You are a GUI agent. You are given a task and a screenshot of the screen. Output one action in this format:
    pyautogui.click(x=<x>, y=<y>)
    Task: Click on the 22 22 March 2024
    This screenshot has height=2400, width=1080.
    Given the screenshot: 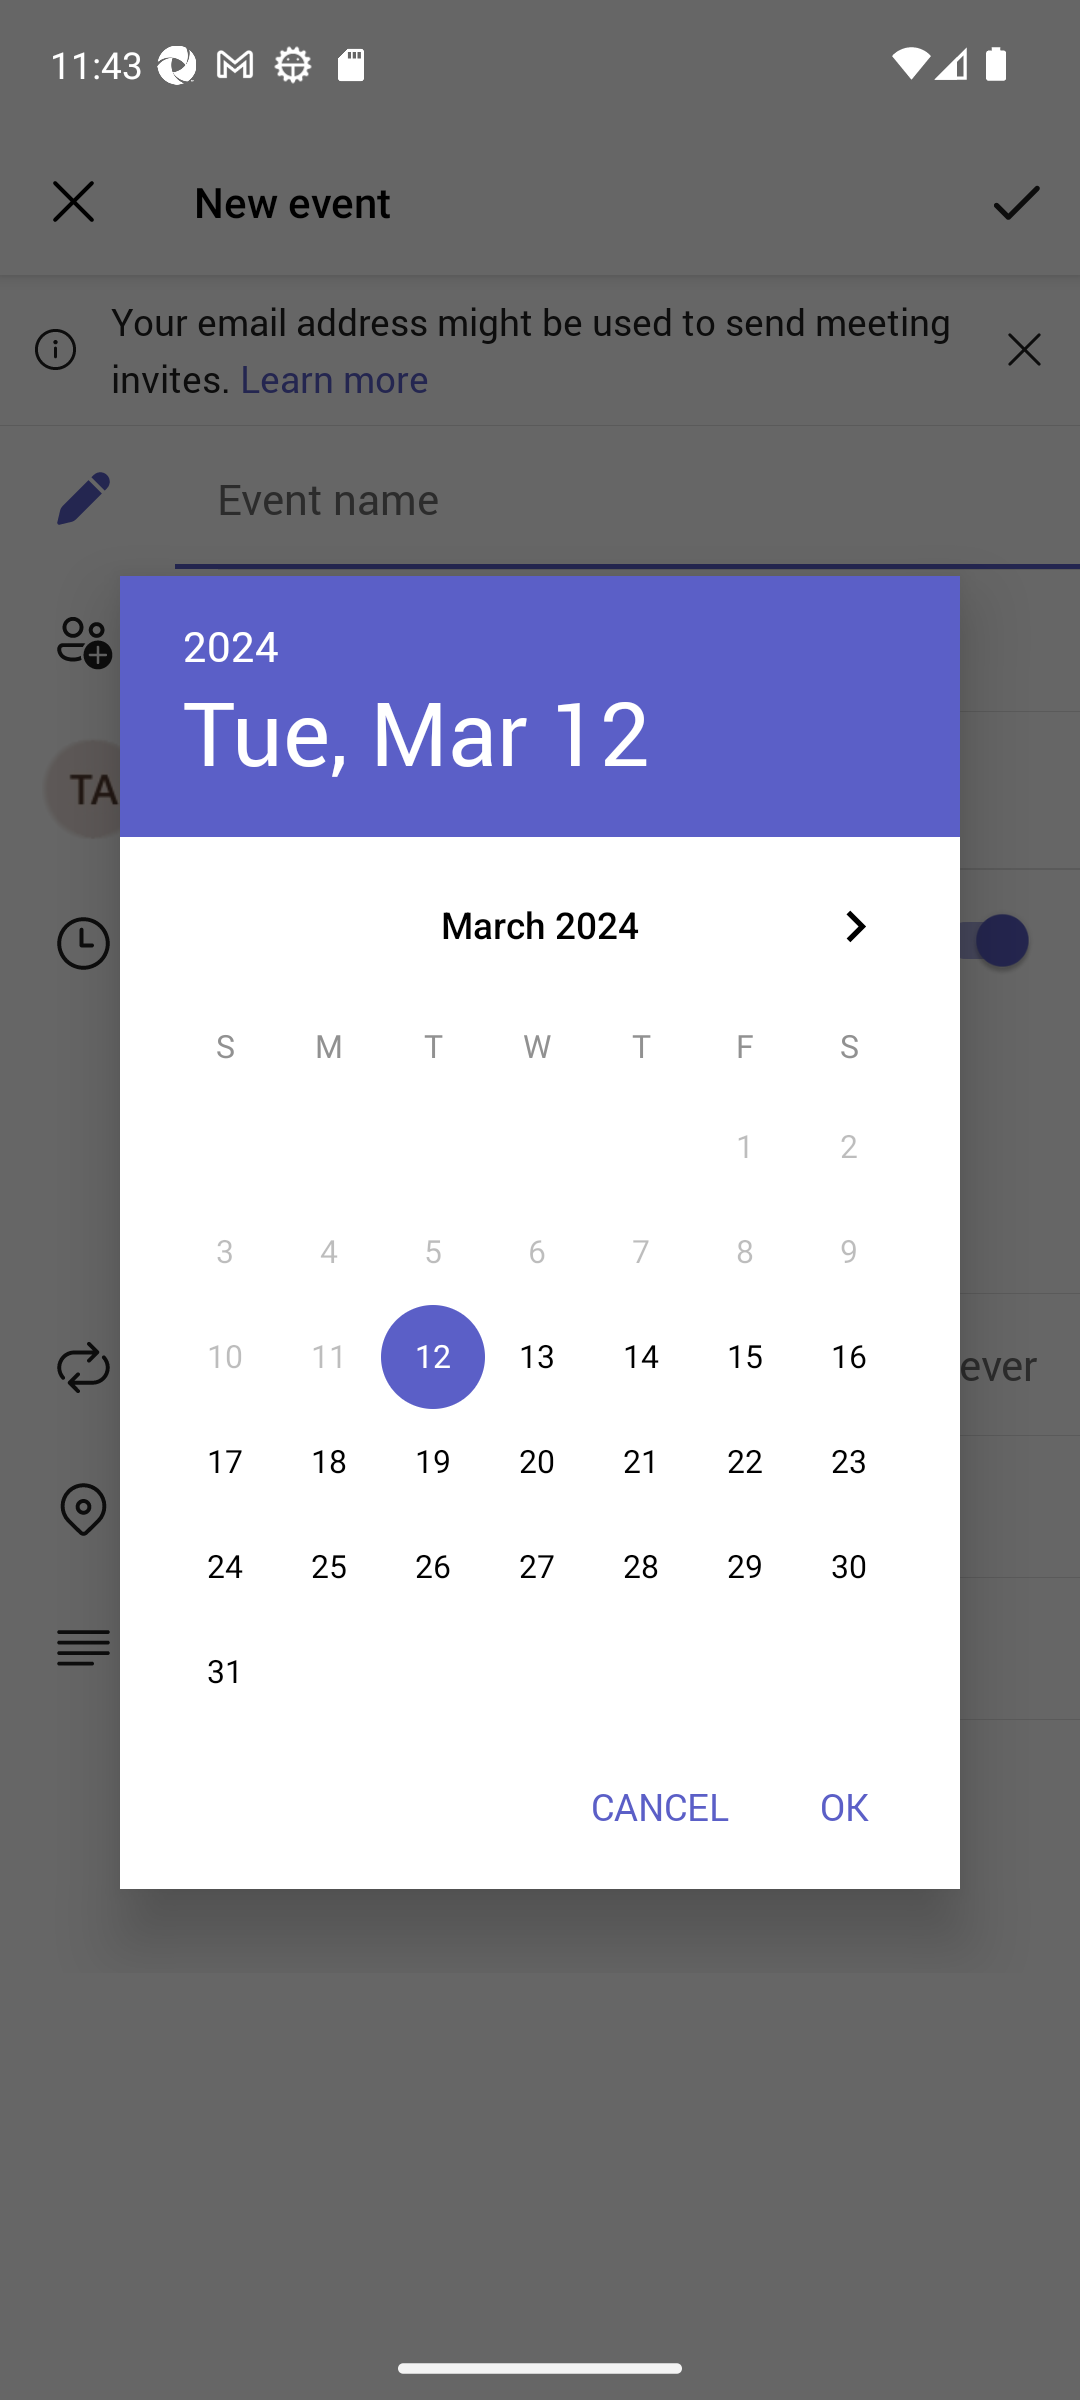 What is the action you would take?
    pyautogui.click(x=745, y=1462)
    